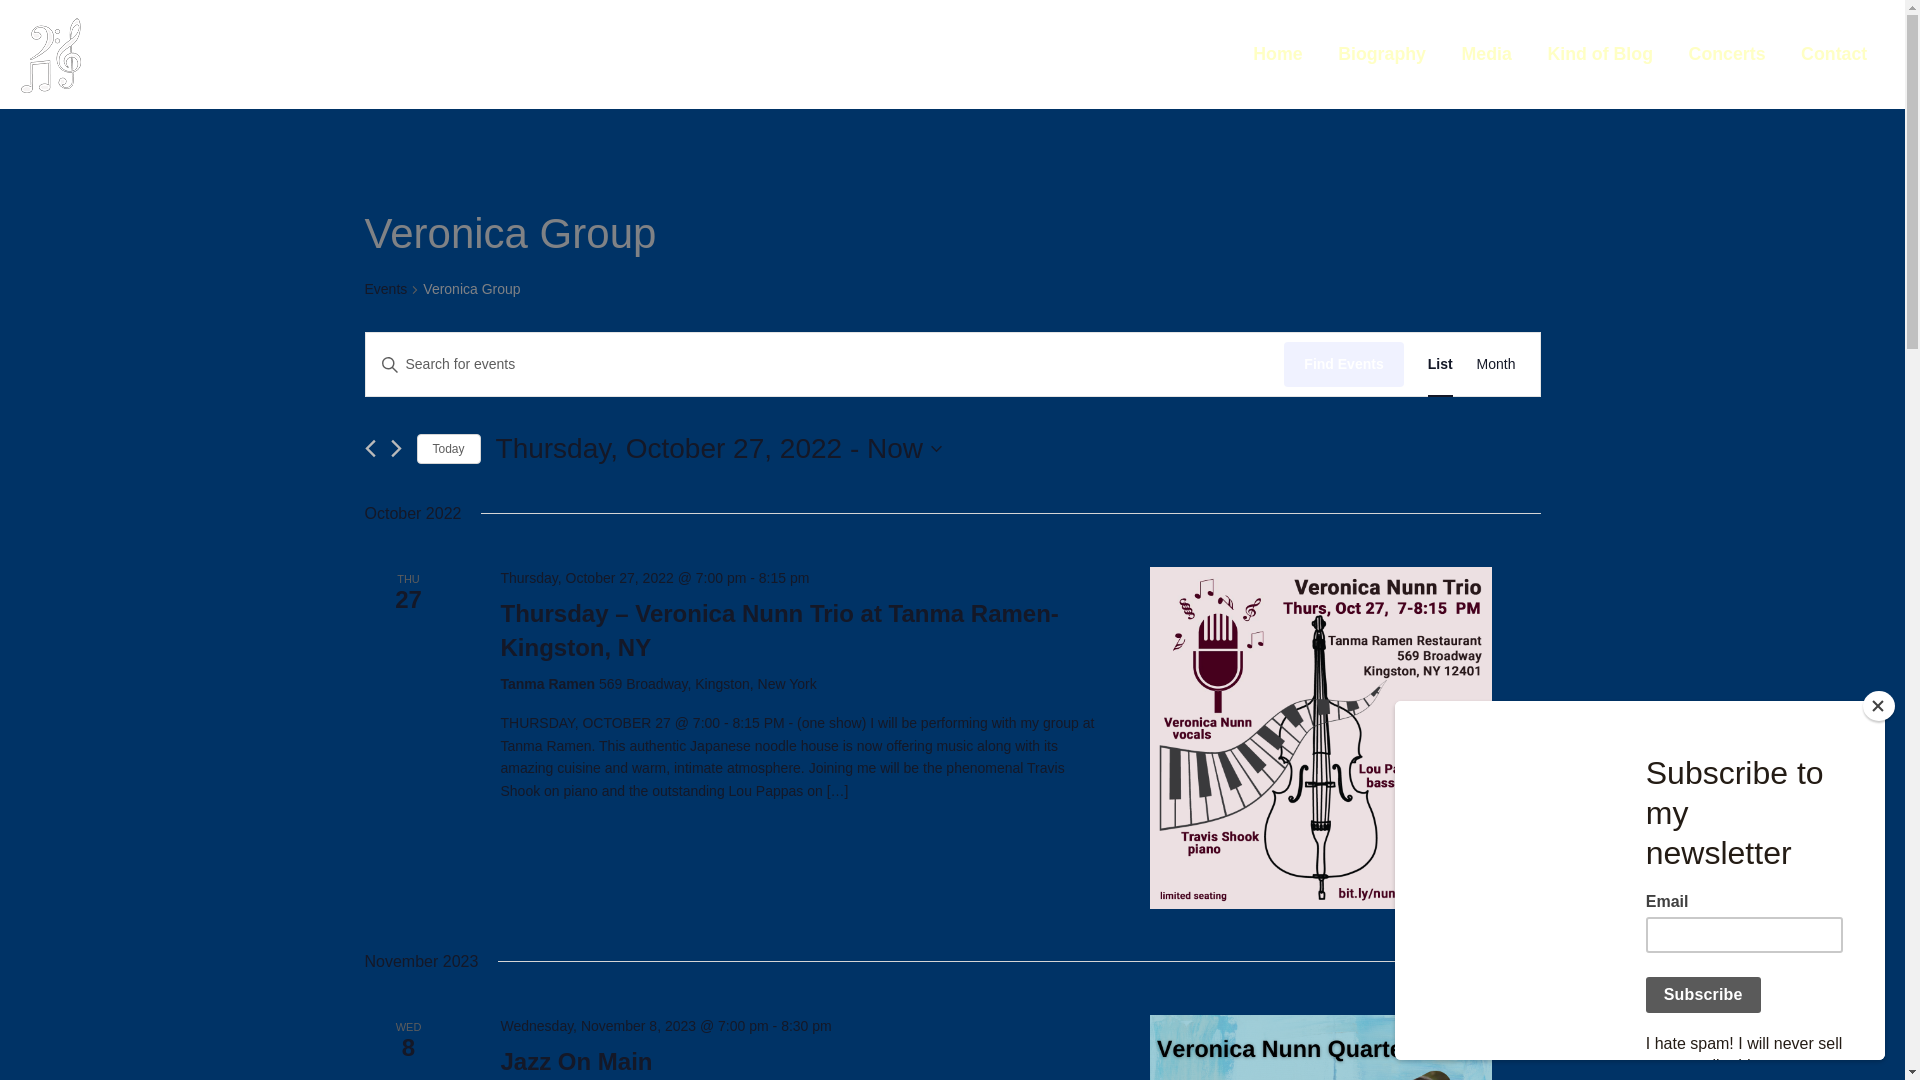 The width and height of the screenshot is (1920, 1080). I want to click on Home, so click(1277, 54).